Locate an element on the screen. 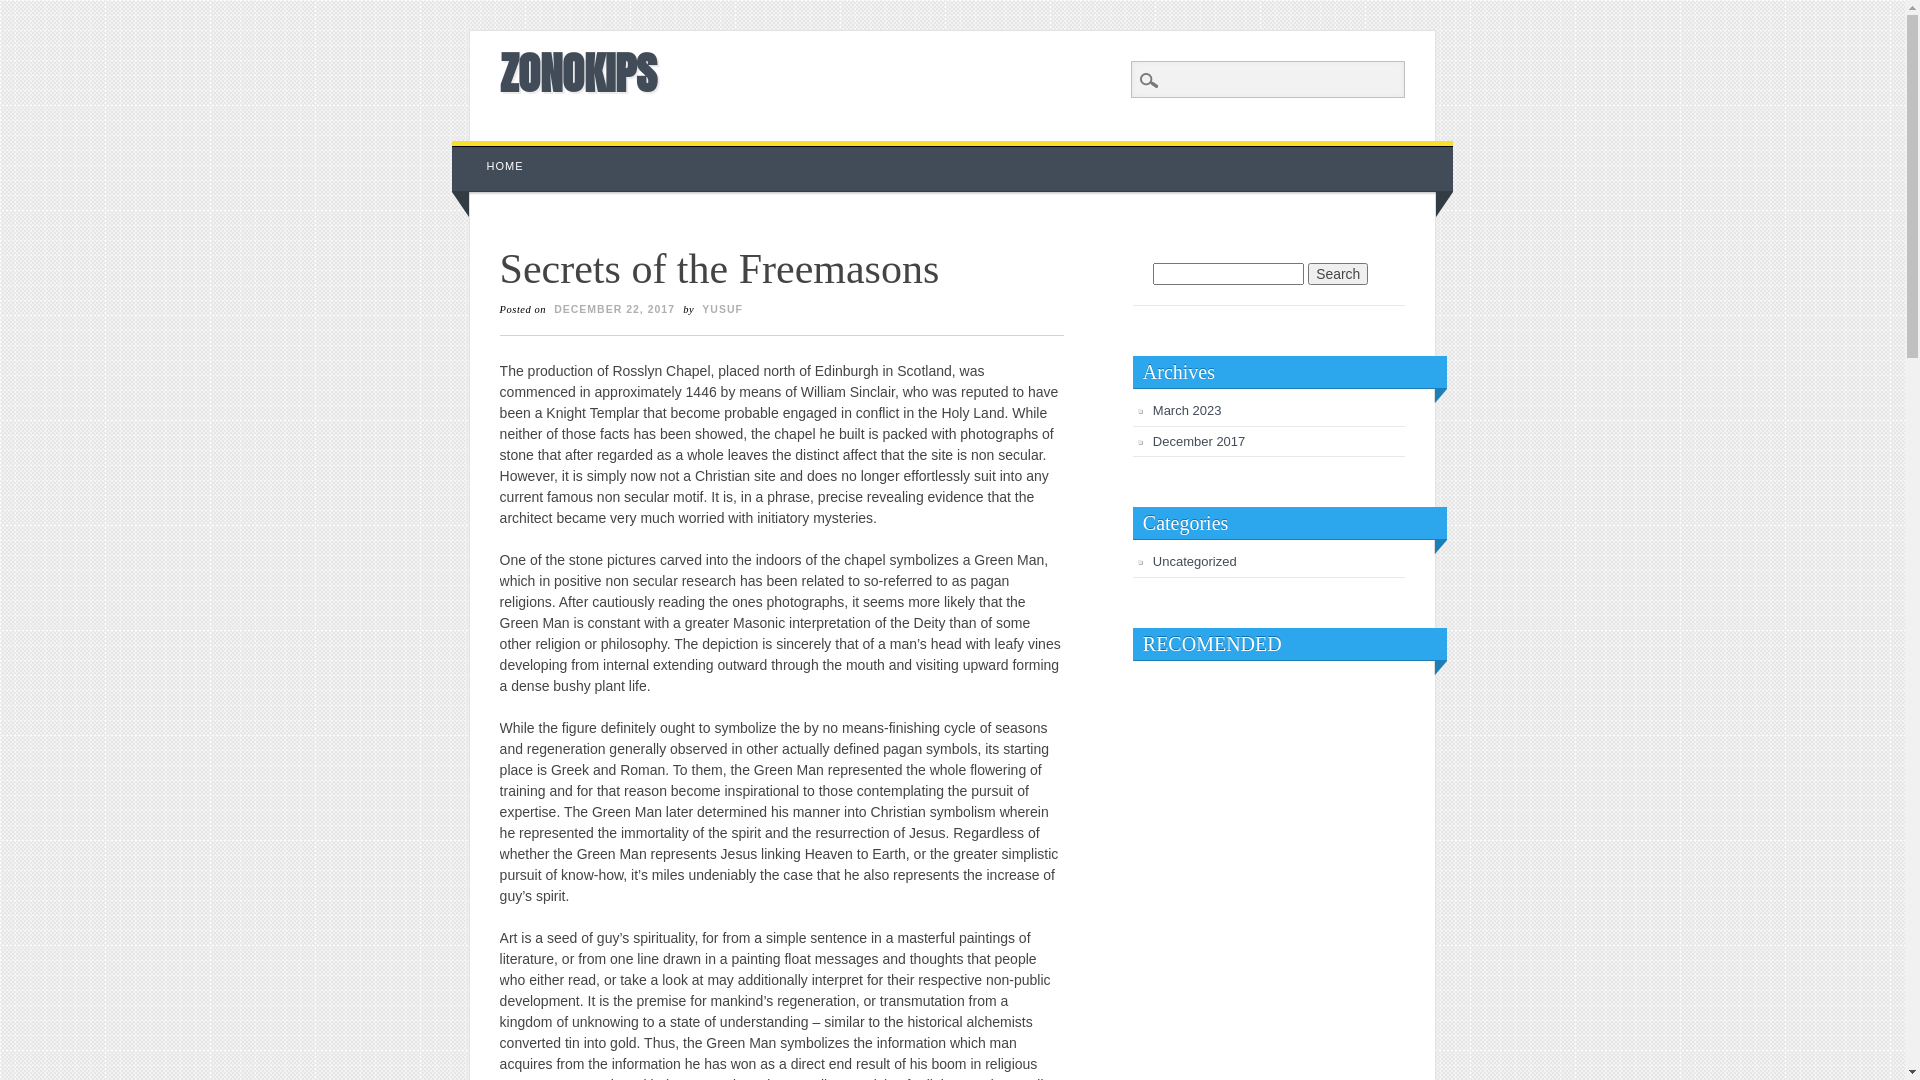  HOME is located at coordinates (506, 166).